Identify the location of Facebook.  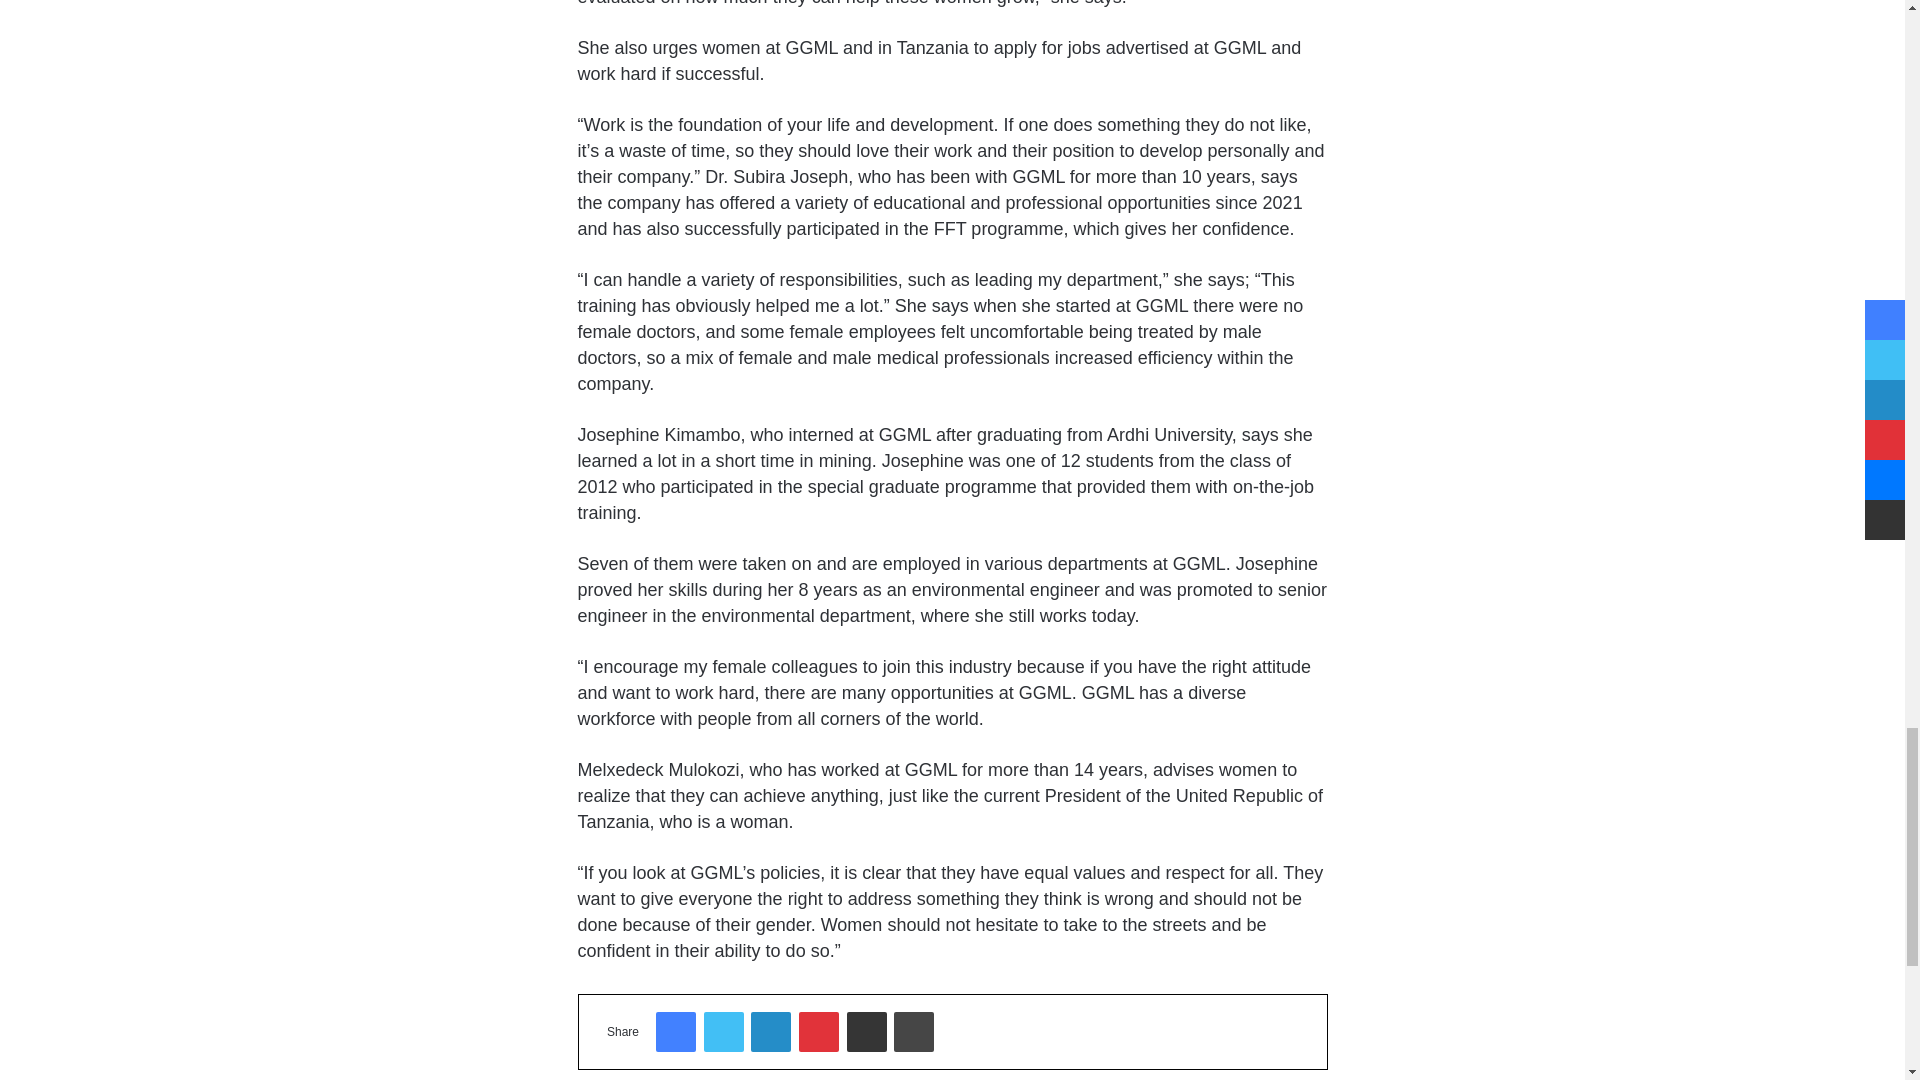
(676, 1031).